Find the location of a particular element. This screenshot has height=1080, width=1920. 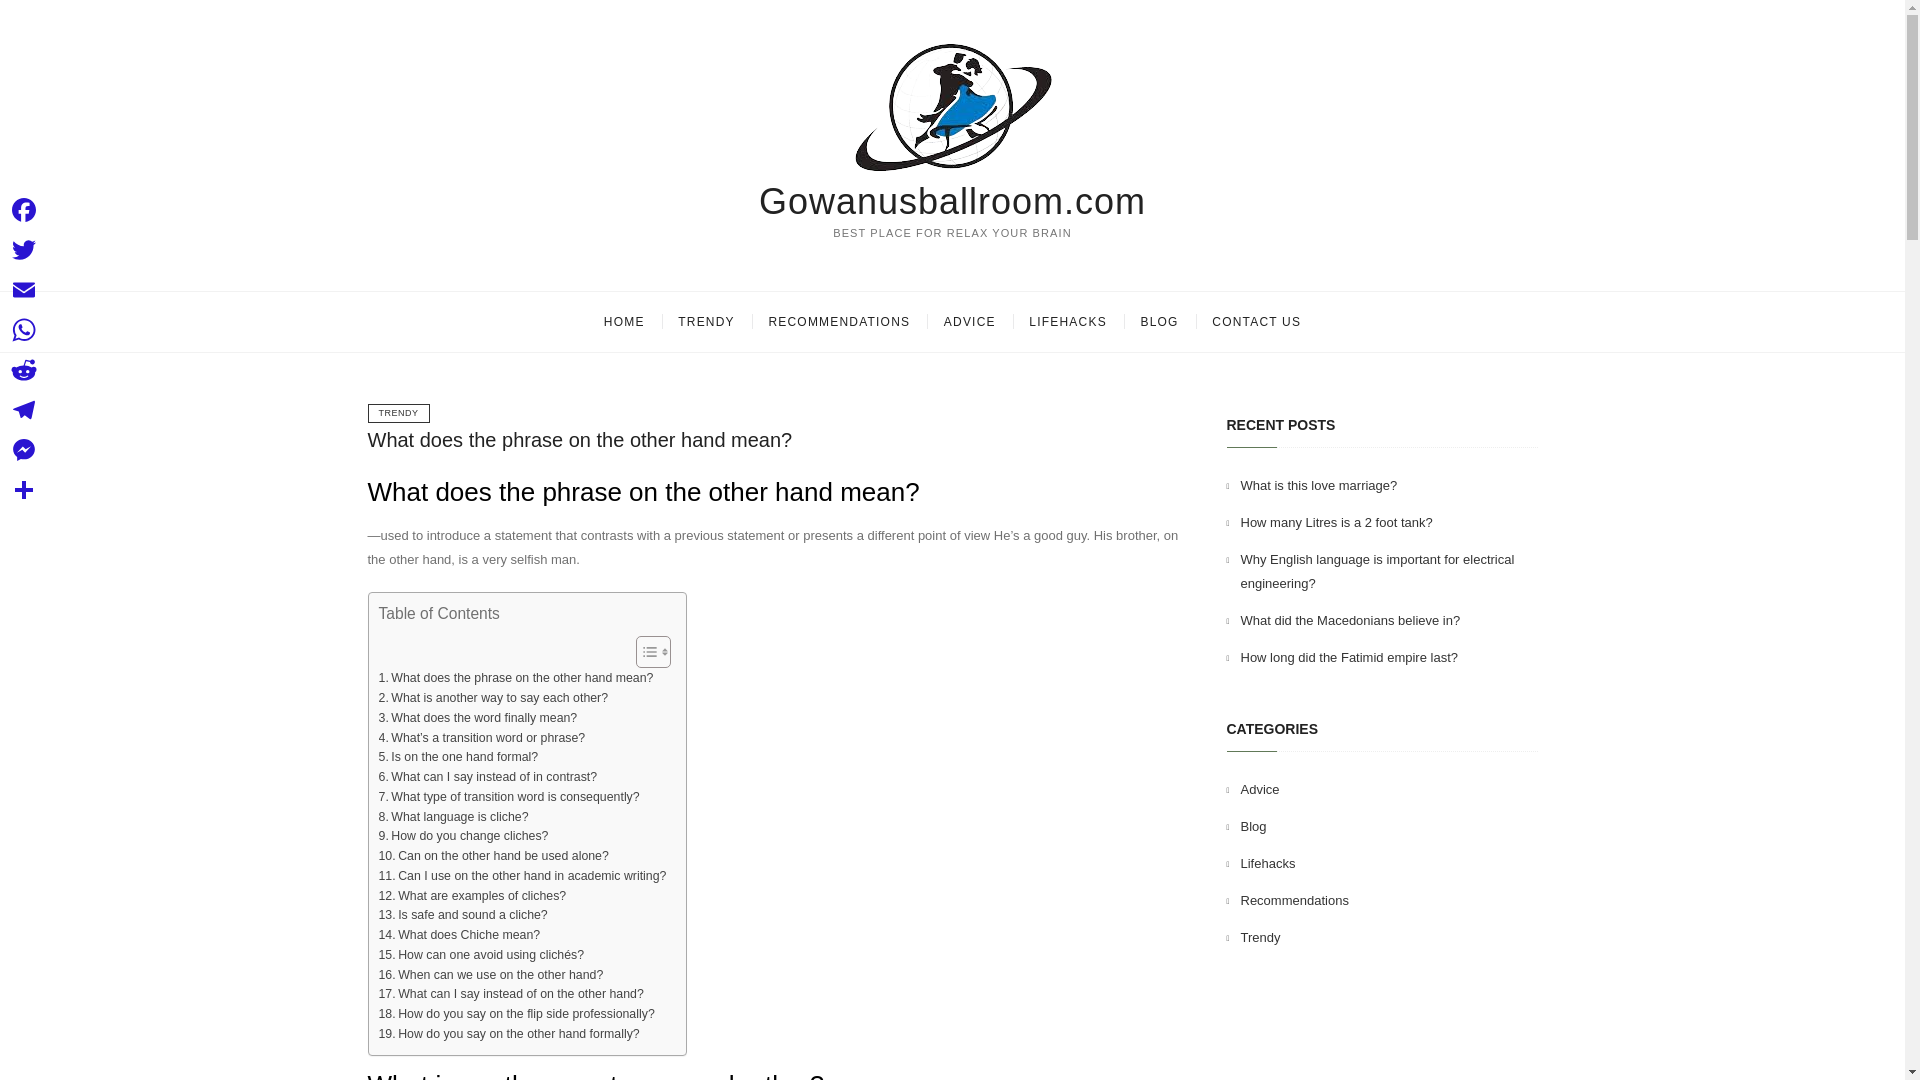

What are examples of cliches? is located at coordinates (472, 896).